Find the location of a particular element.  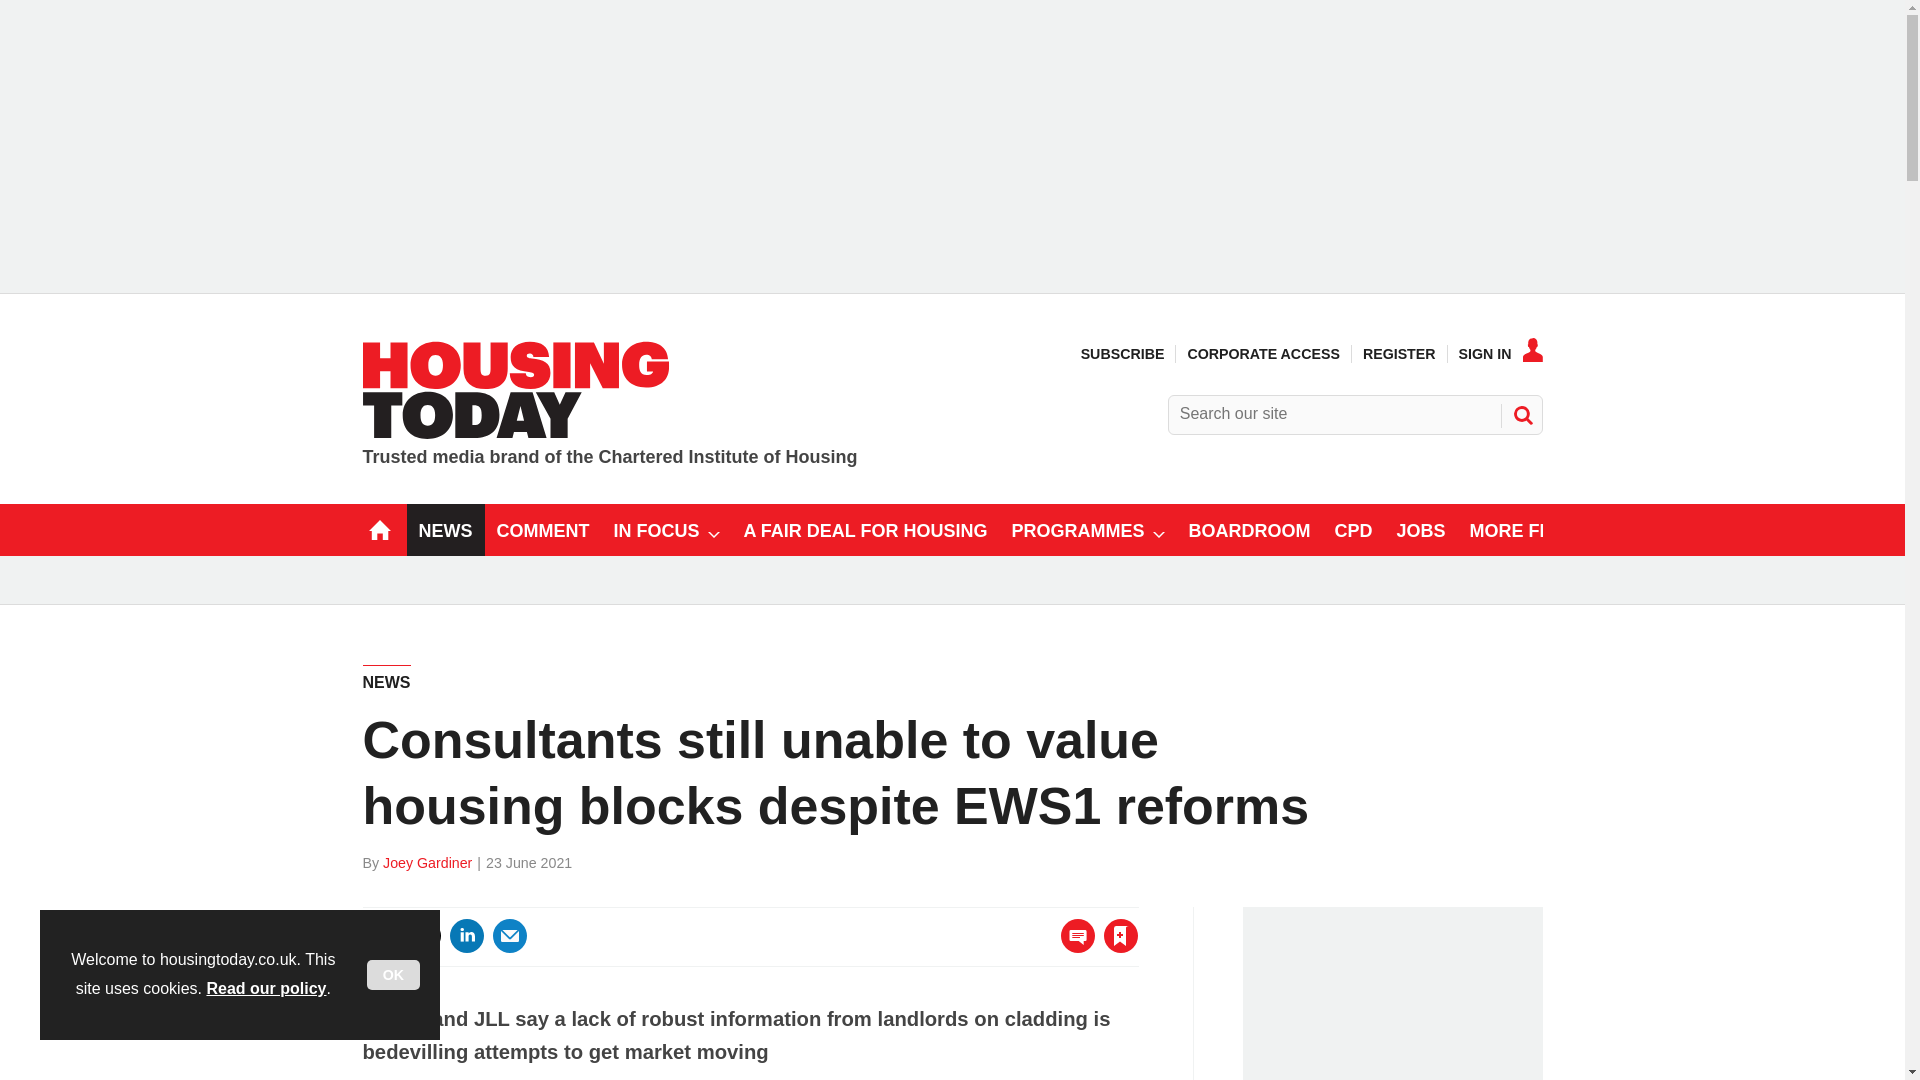

SEARCH is located at coordinates (1521, 414).